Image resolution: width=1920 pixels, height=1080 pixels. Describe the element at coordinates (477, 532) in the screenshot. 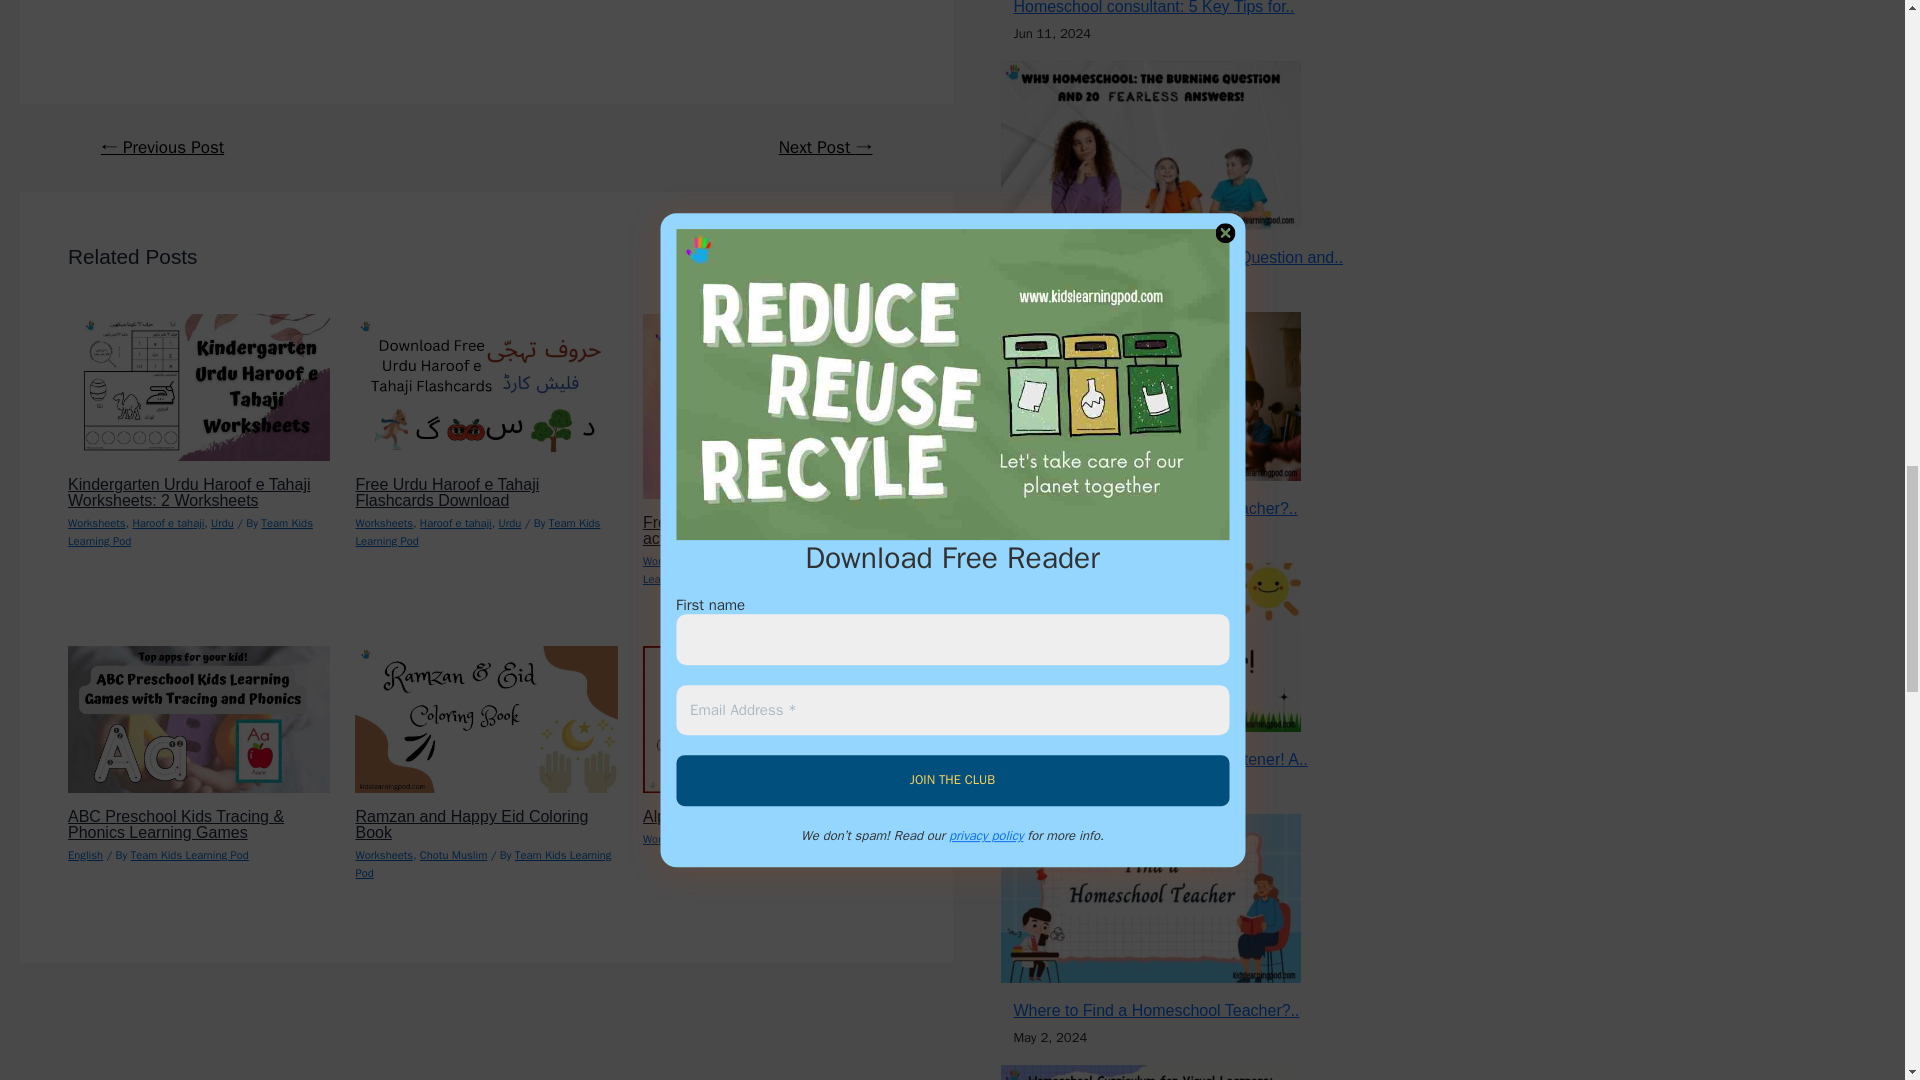

I see `Team Kids Learning Pod` at that location.